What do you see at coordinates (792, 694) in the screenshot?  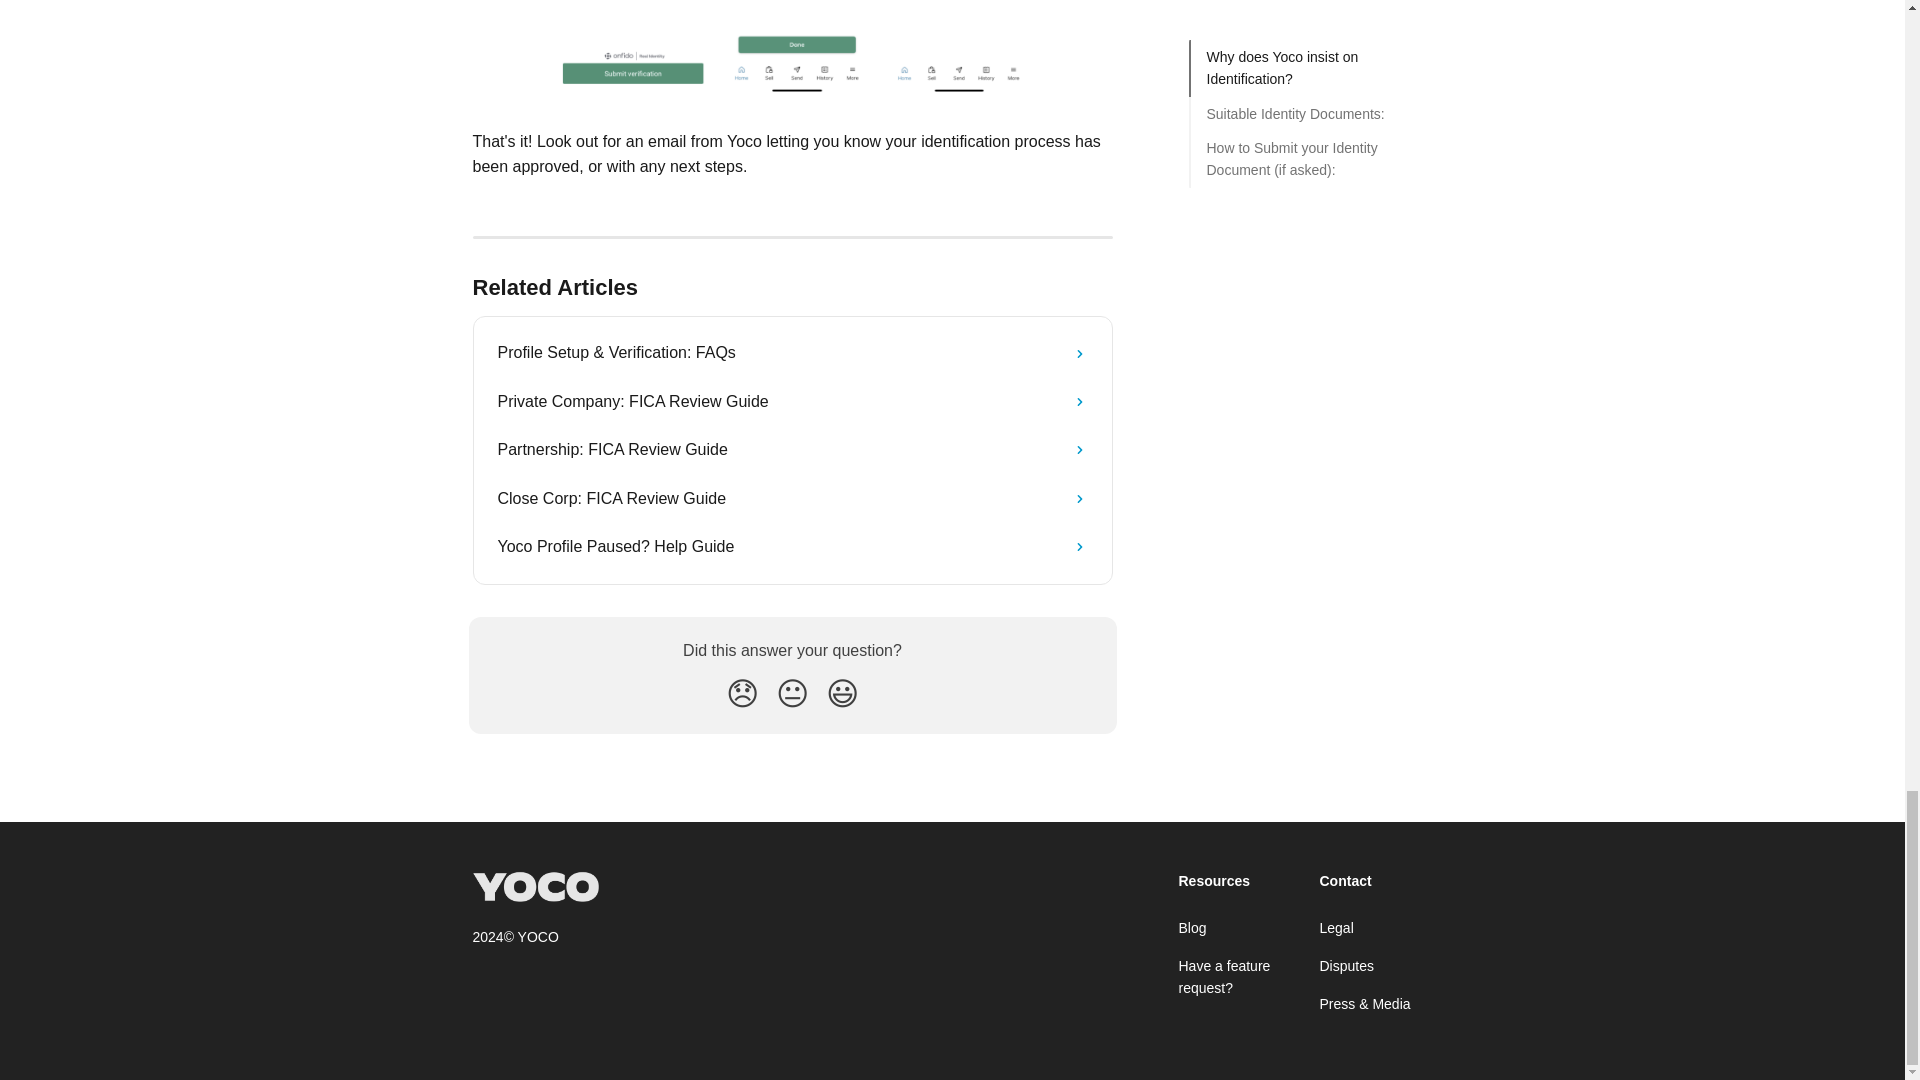 I see `Neutral` at bounding box center [792, 694].